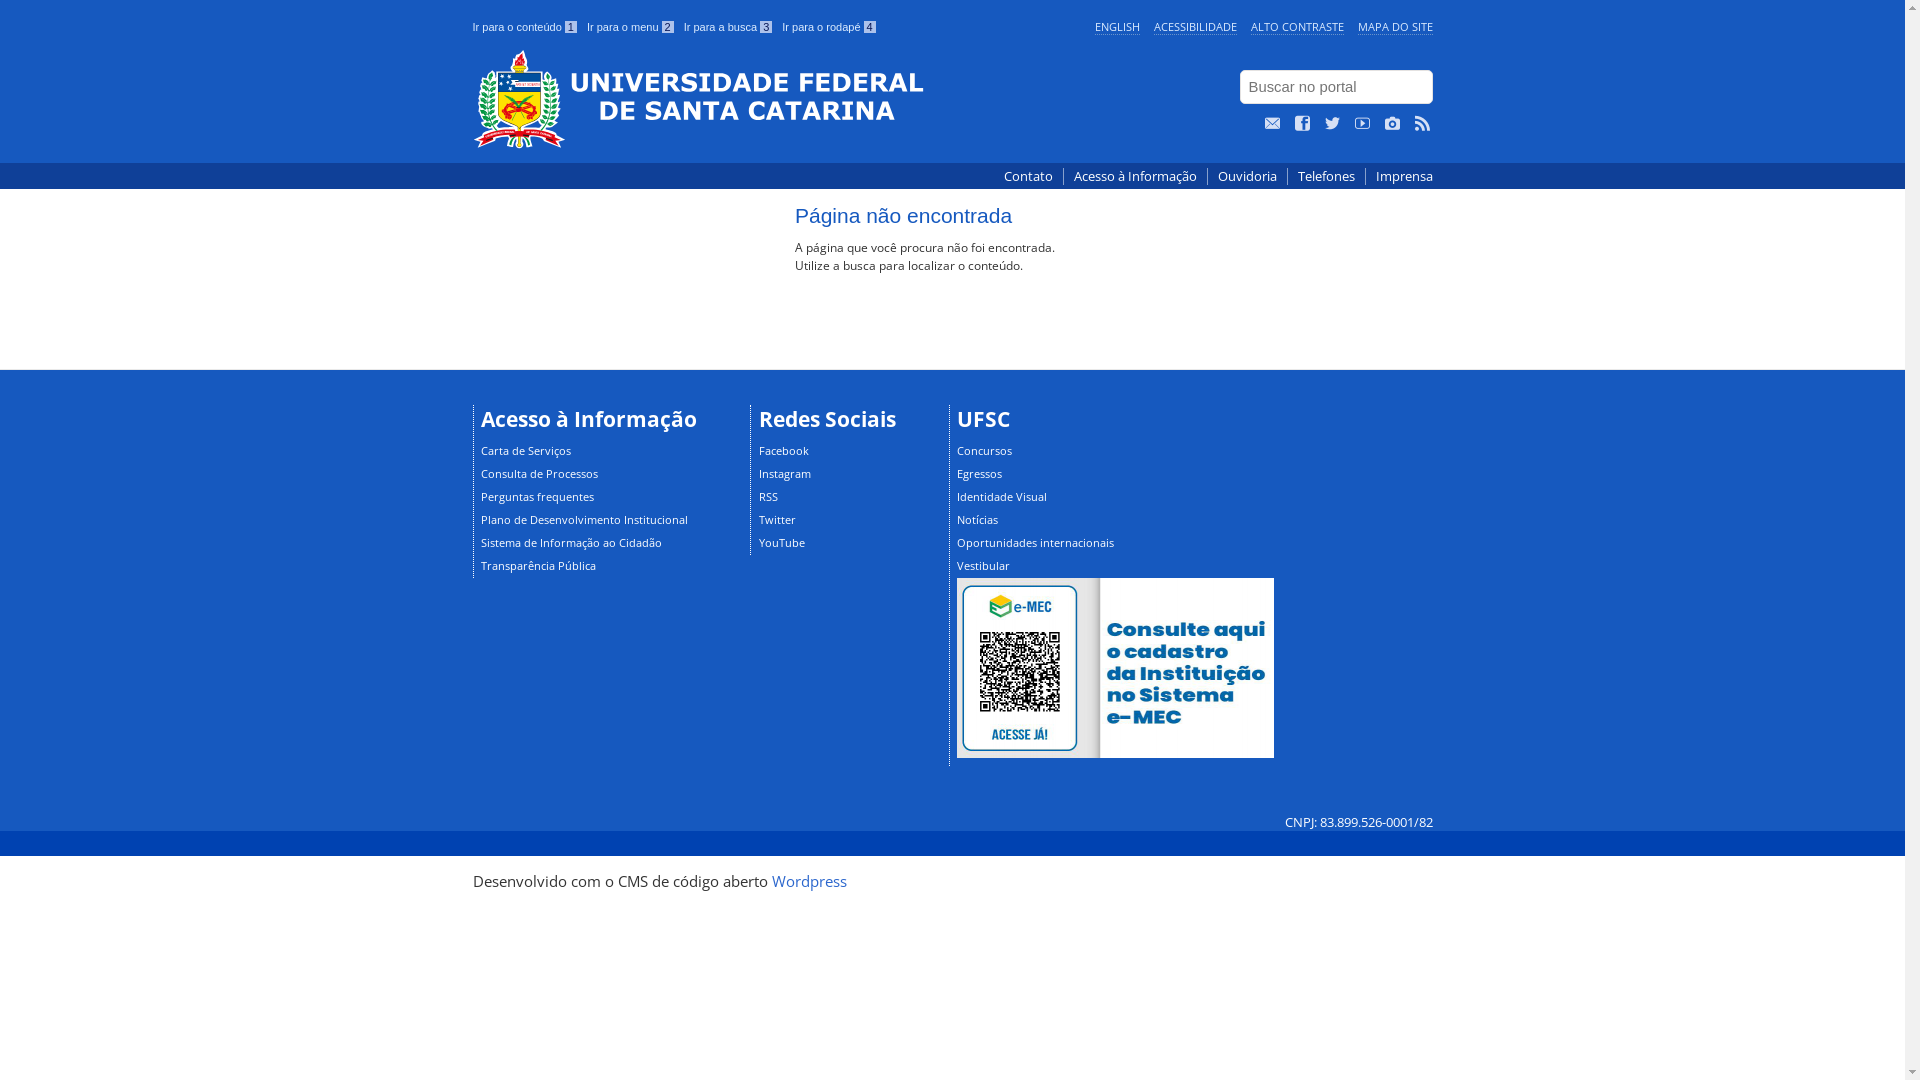 The image size is (1920, 1080). Describe the element at coordinates (1392, 124) in the screenshot. I see `Veja no Instagram` at that location.